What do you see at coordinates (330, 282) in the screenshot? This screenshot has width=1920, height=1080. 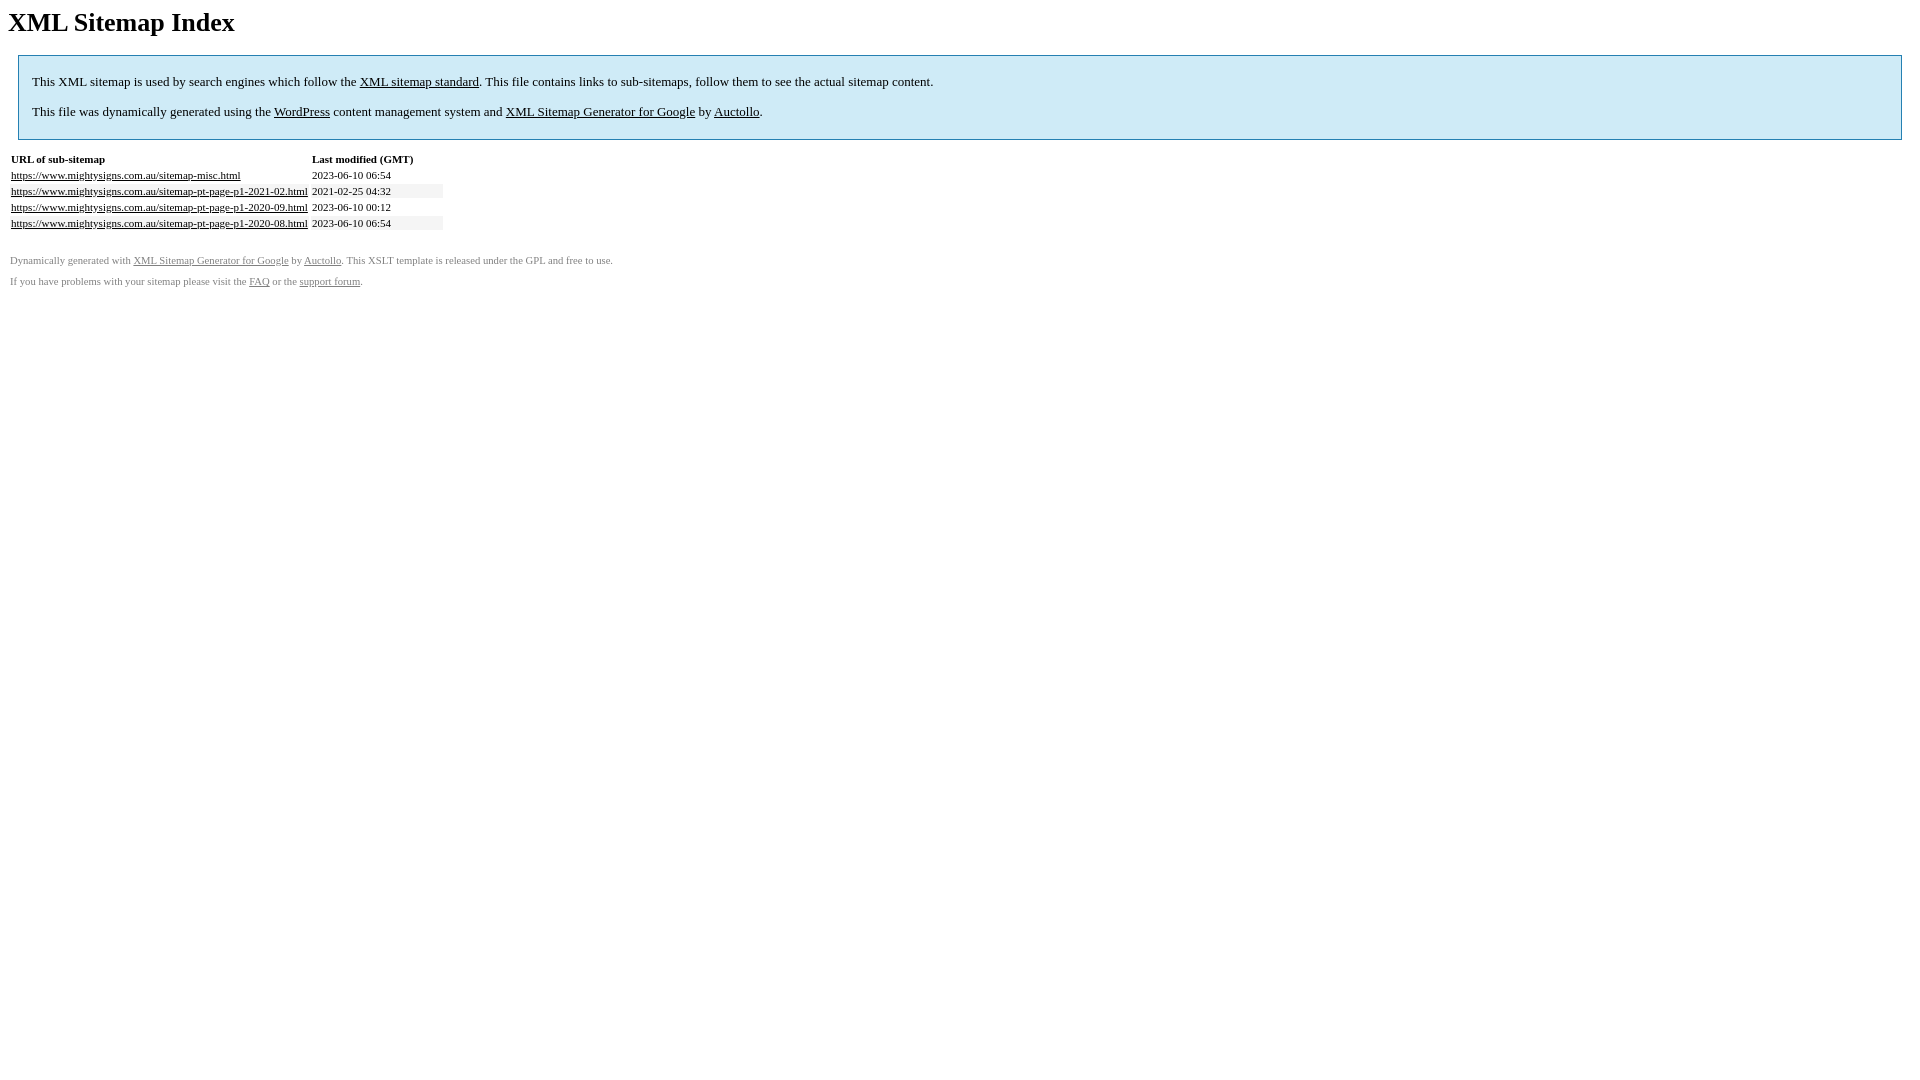 I see `support forum` at bounding box center [330, 282].